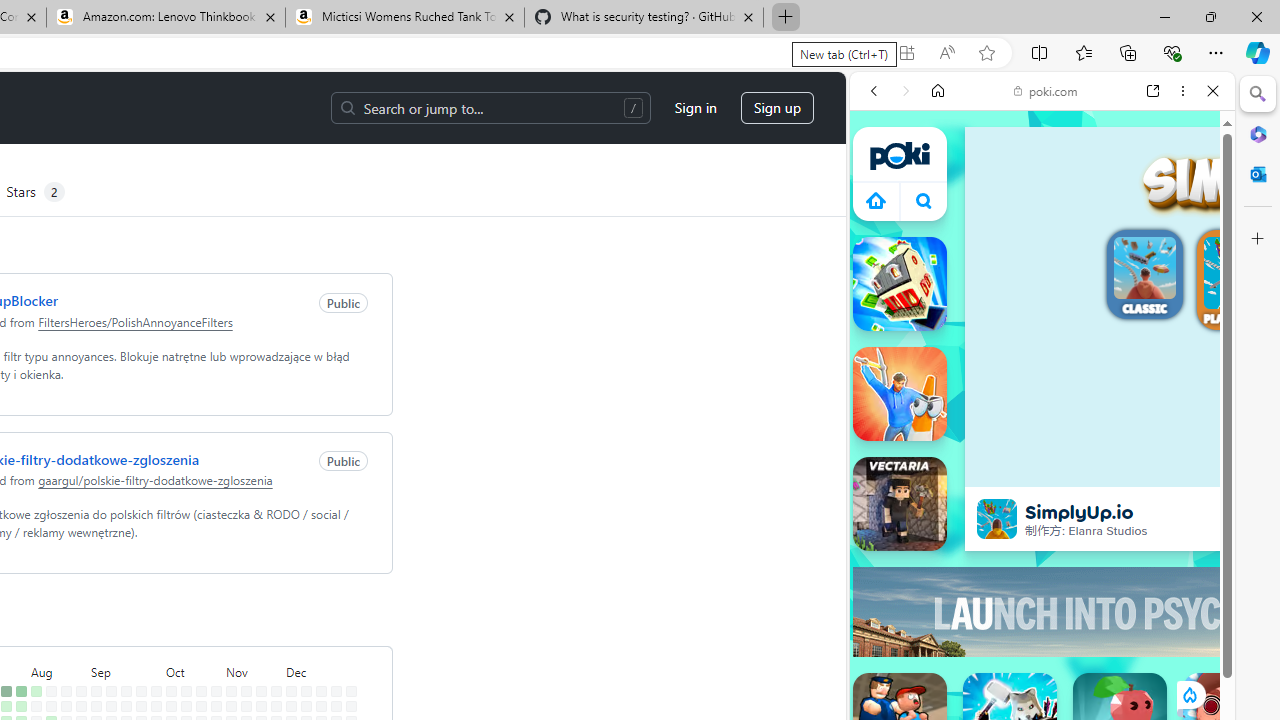  Describe the element at coordinates (900, 284) in the screenshot. I see `Stack City Stack City` at that location.